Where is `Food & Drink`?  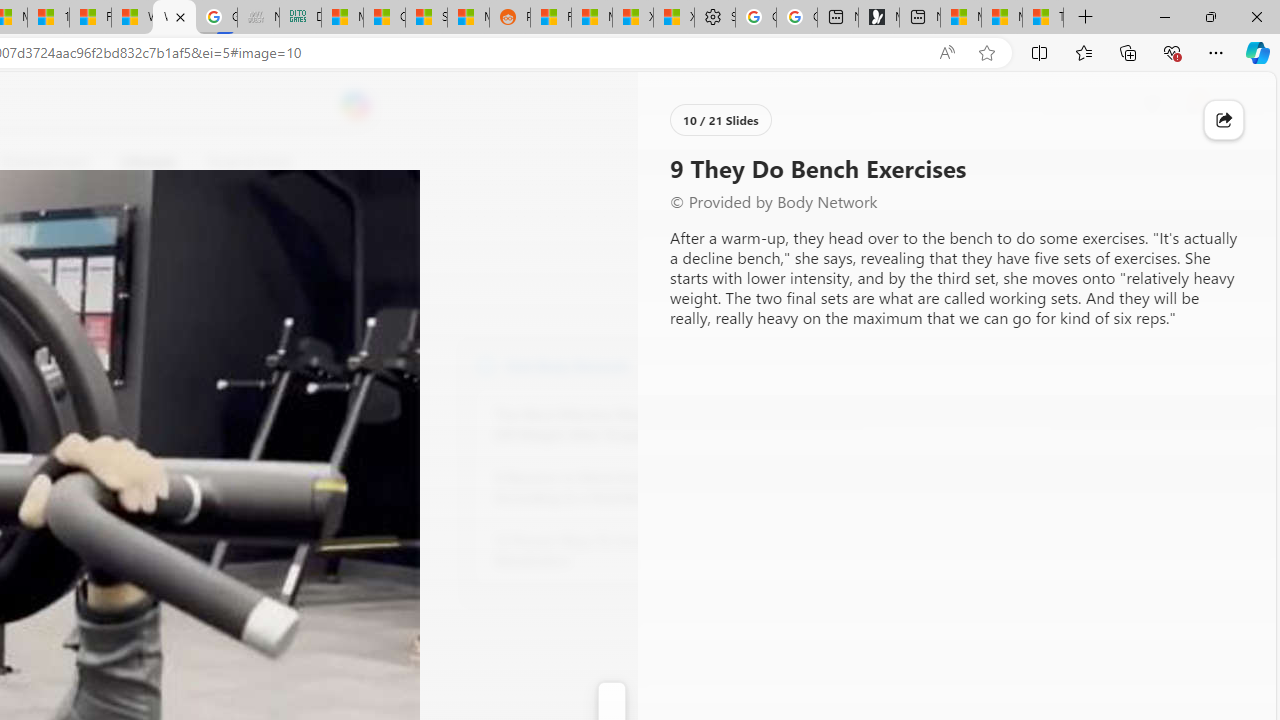 Food & Drink is located at coordinates (240, 162).